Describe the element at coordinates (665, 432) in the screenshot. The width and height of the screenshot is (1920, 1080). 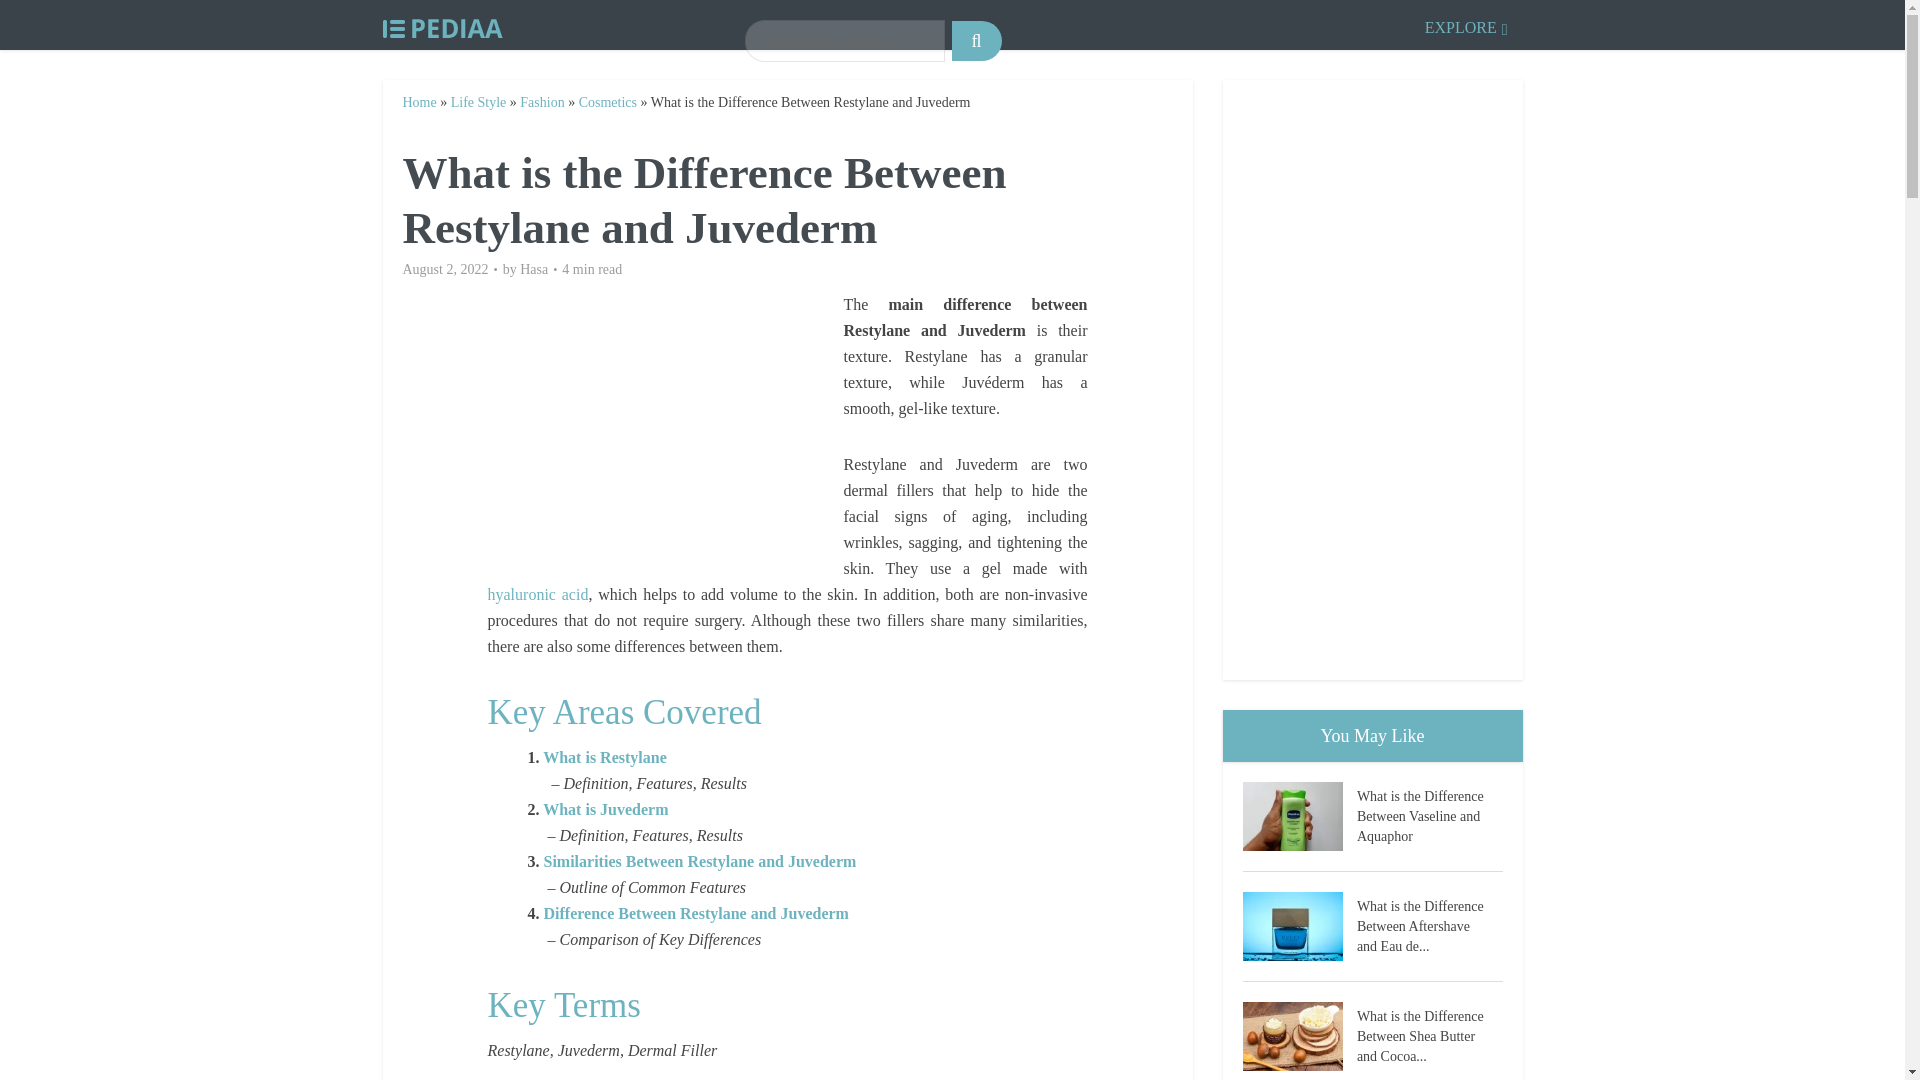
I see `Advertisement` at that location.